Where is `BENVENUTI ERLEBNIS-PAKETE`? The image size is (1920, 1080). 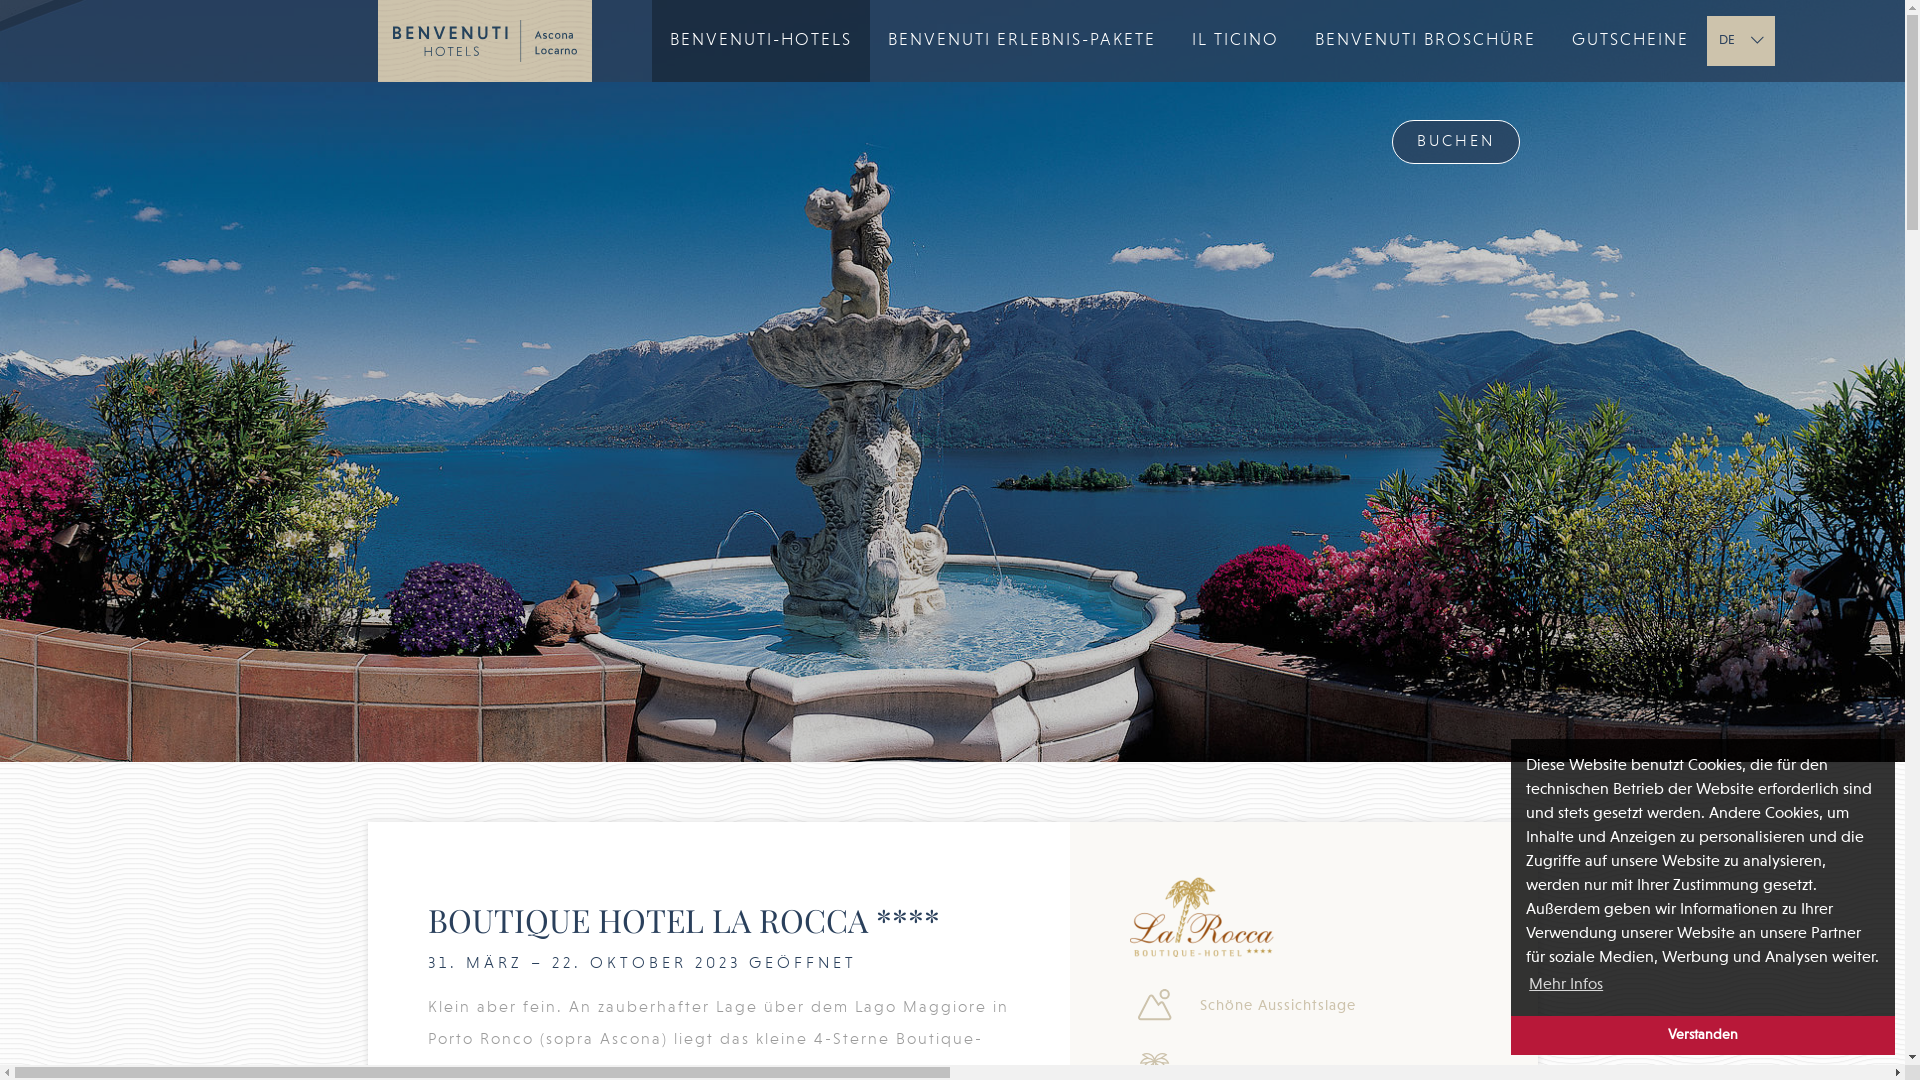
BENVENUTI ERLEBNIS-PAKETE is located at coordinates (1022, 41).